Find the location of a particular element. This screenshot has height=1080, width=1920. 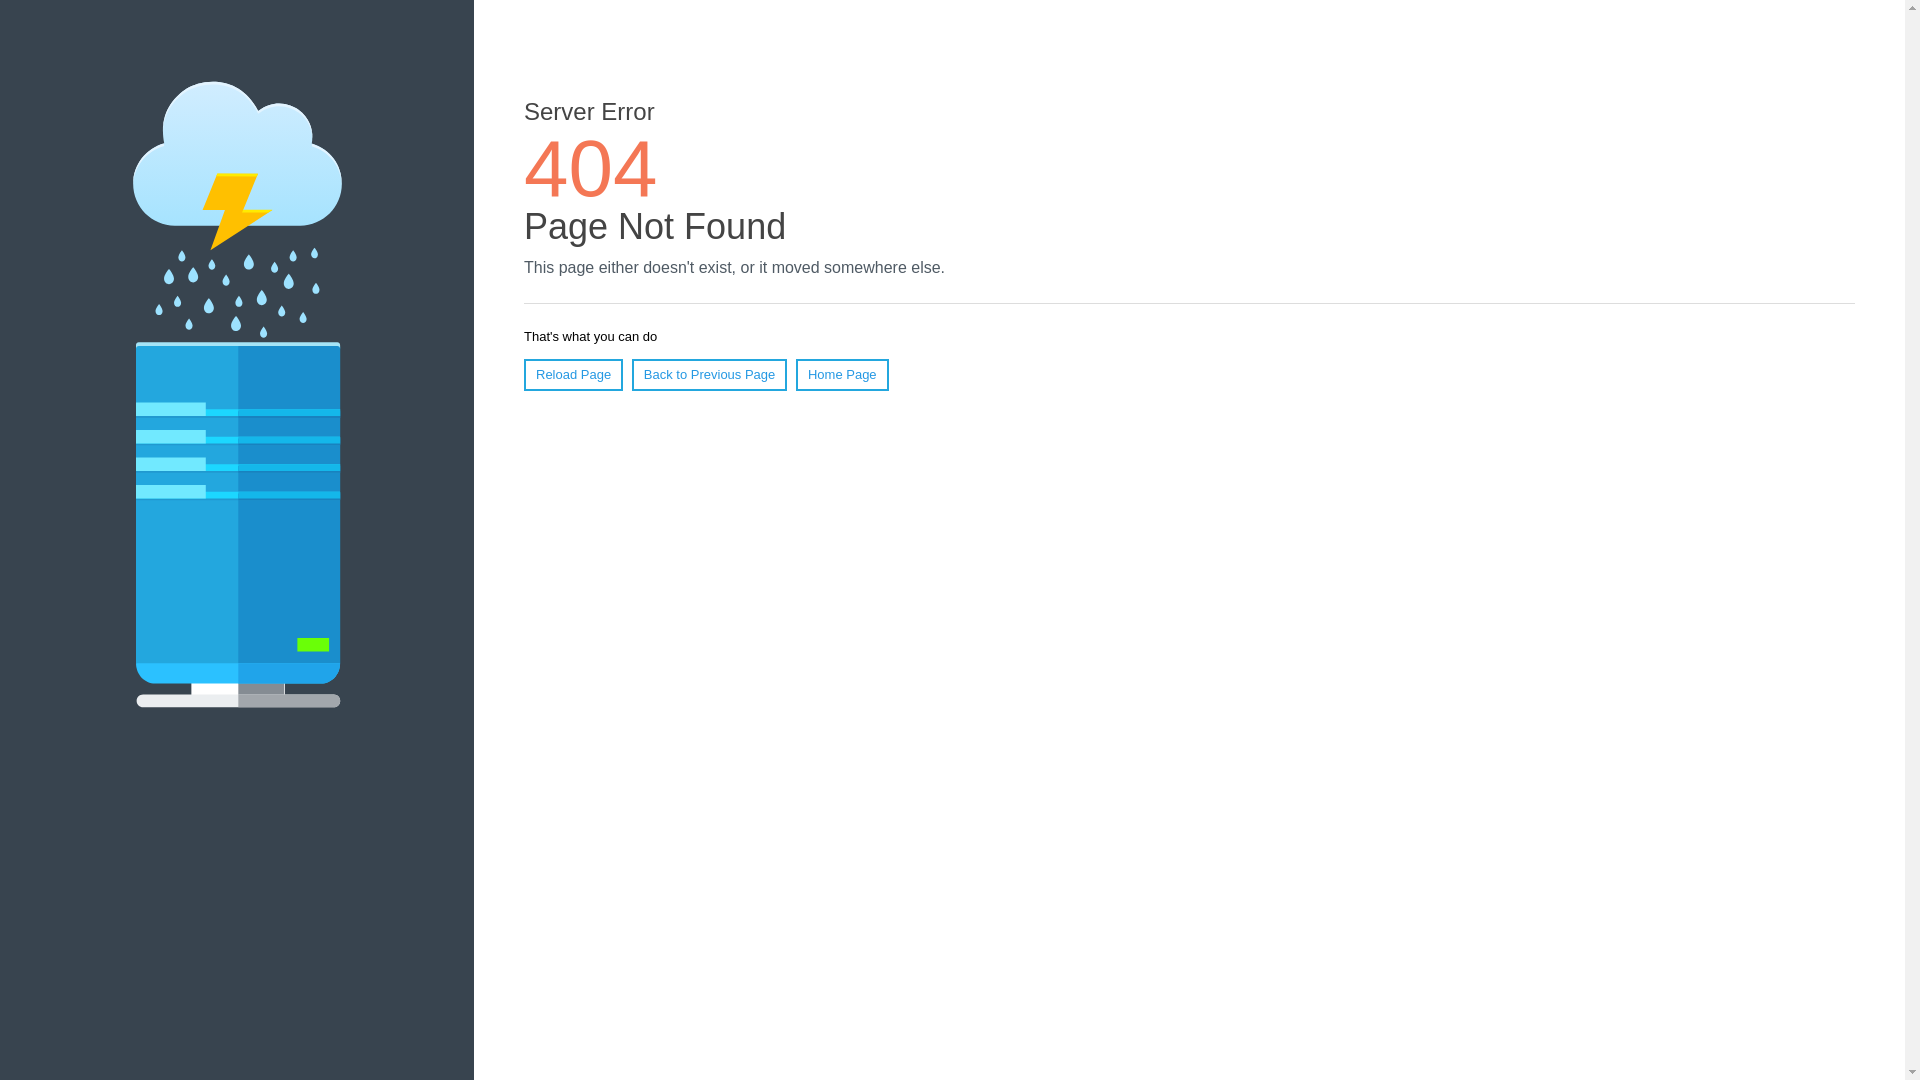

Reload Page is located at coordinates (574, 375).